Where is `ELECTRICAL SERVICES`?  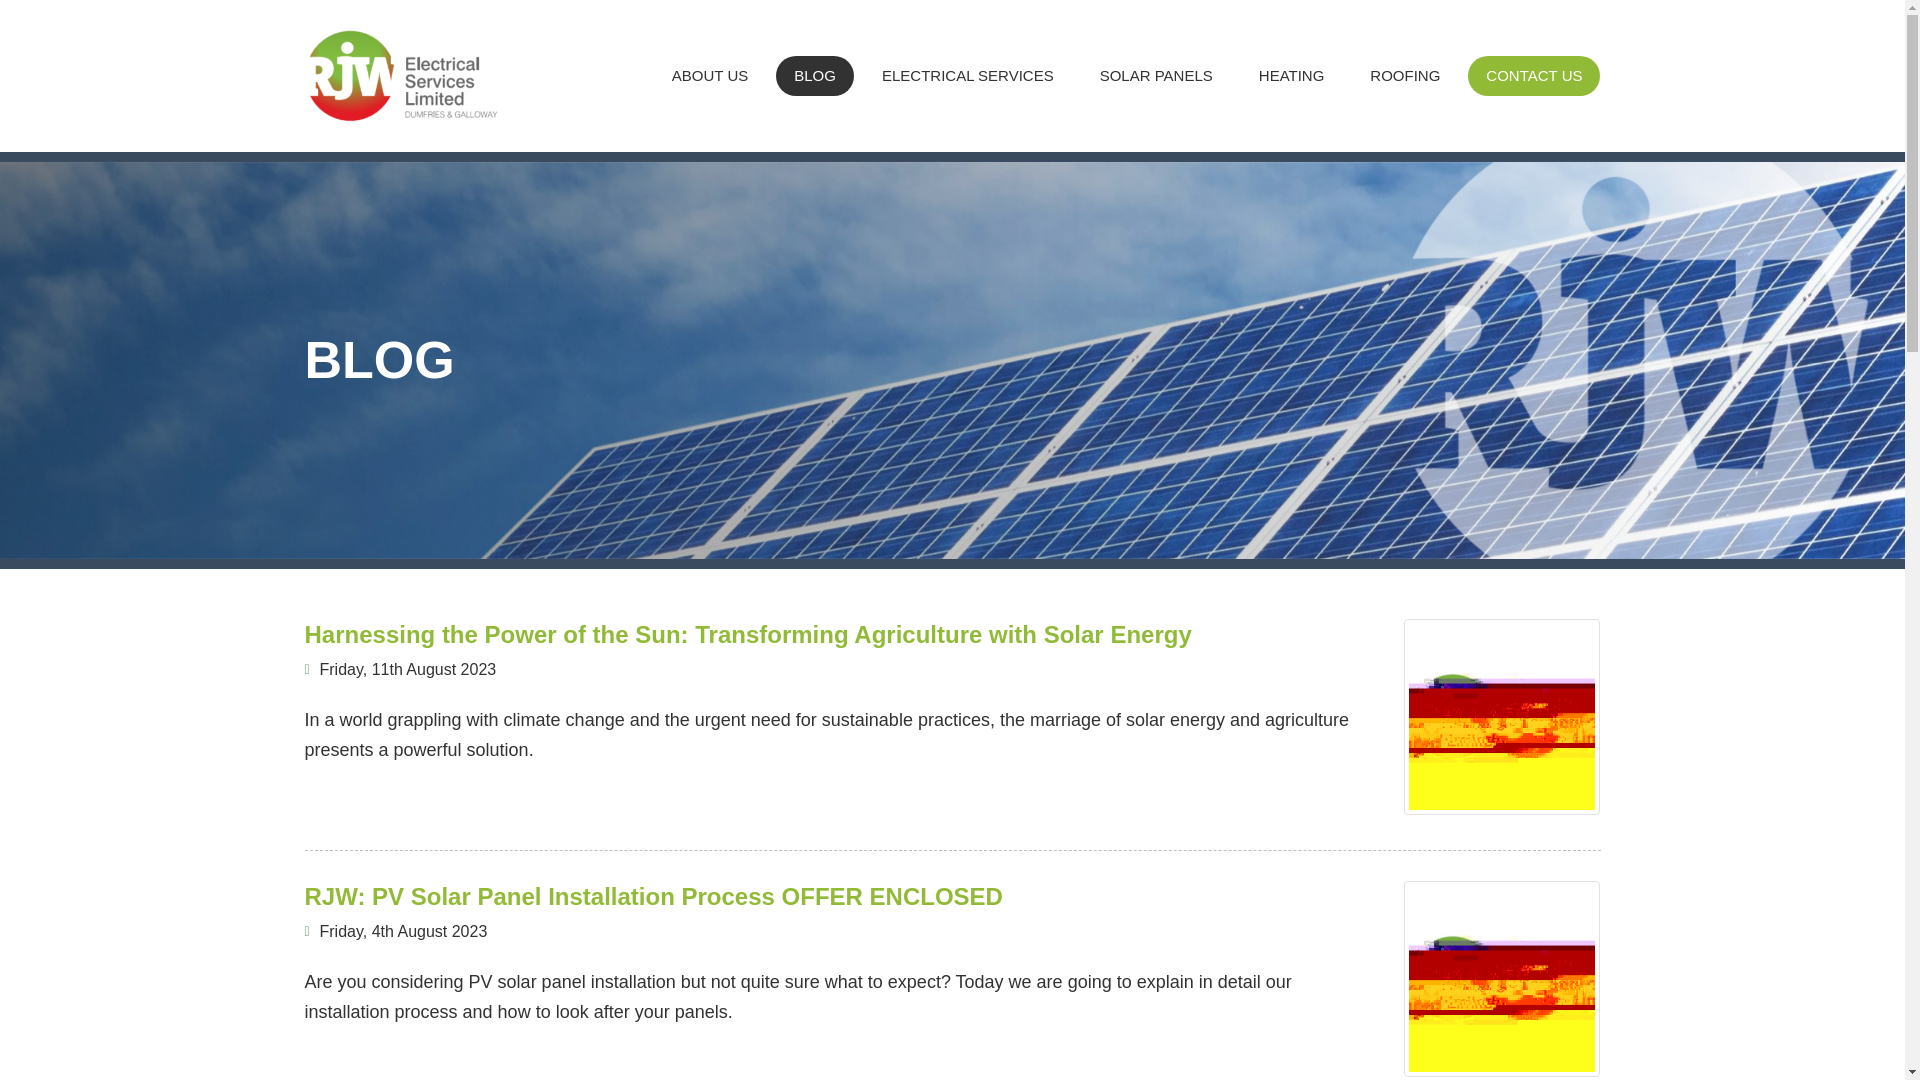 ELECTRICAL SERVICES is located at coordinates (968, 75).